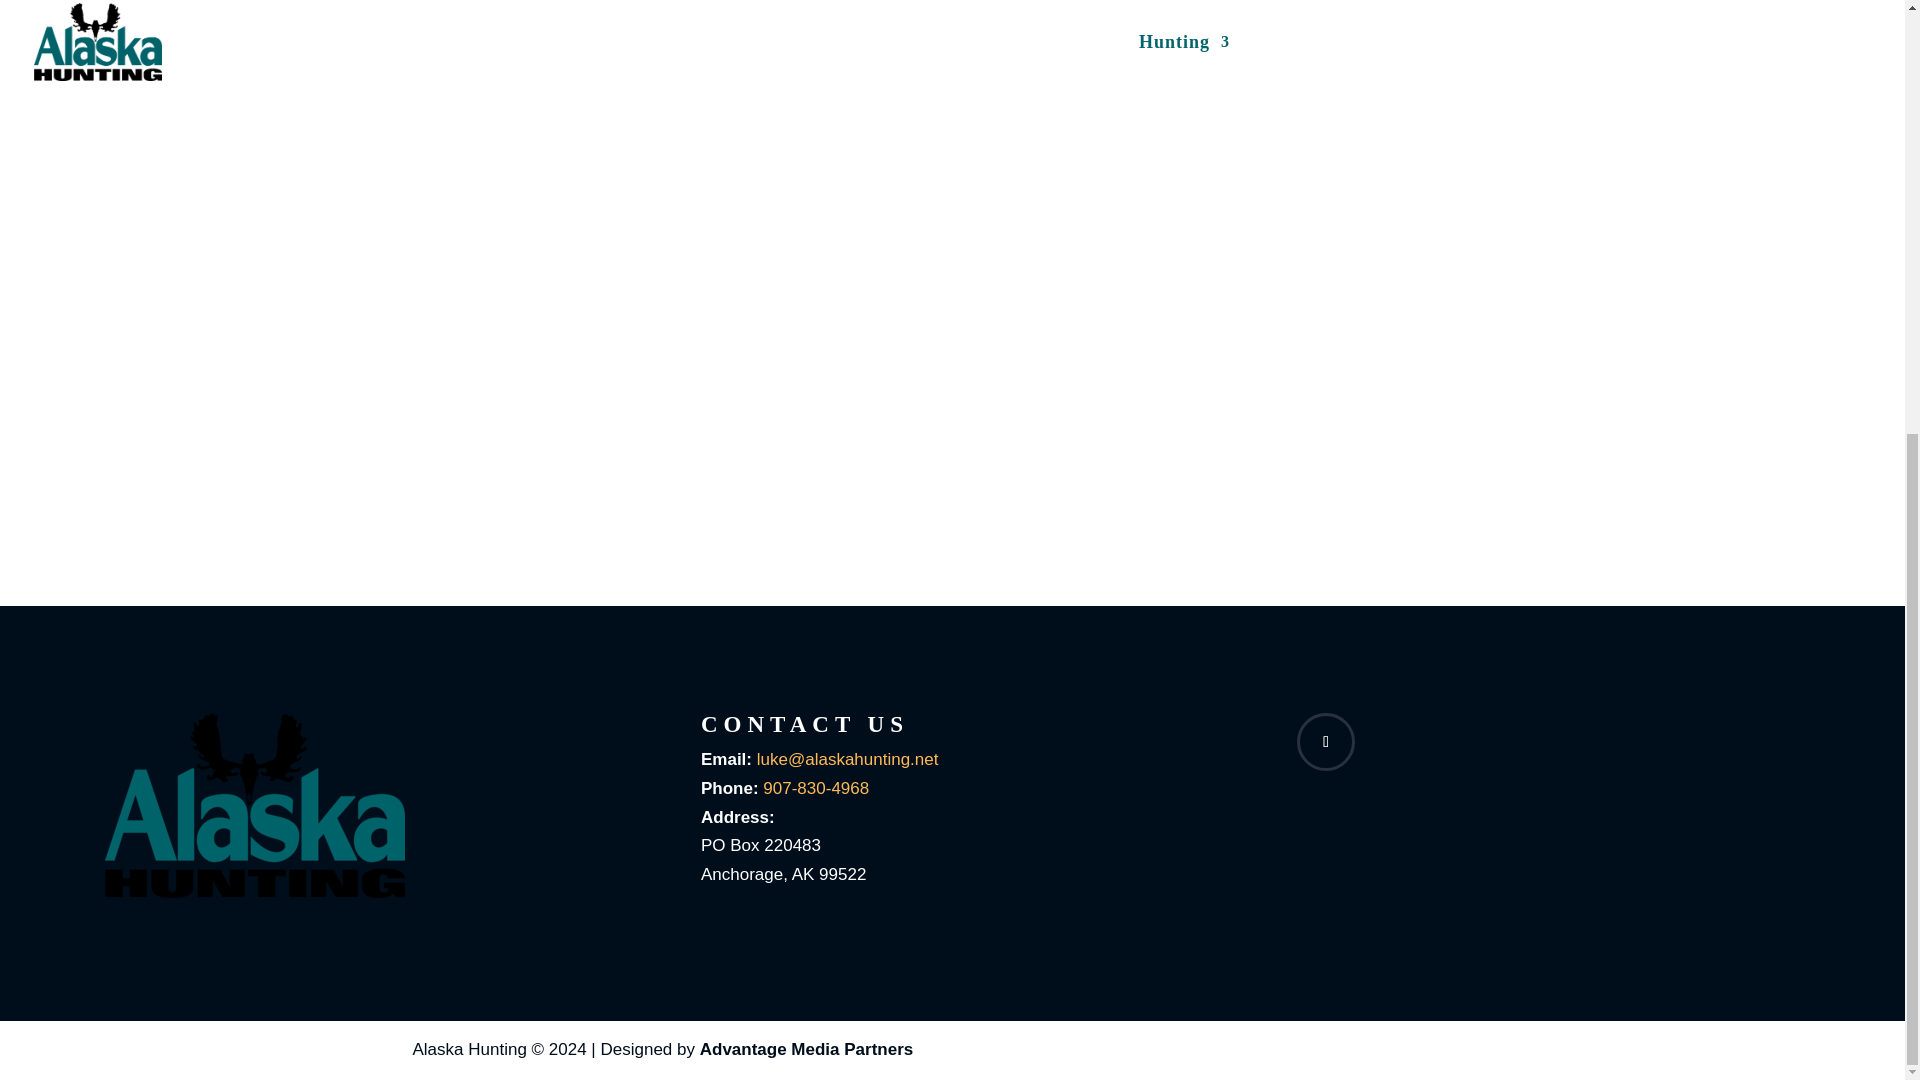 The width and height of the screenshot is (1920, 1080). What do you see at coordinates (806, 1050) in the screenshot?
I see `Reaching More Customers` at bounding box center [806, 1050].